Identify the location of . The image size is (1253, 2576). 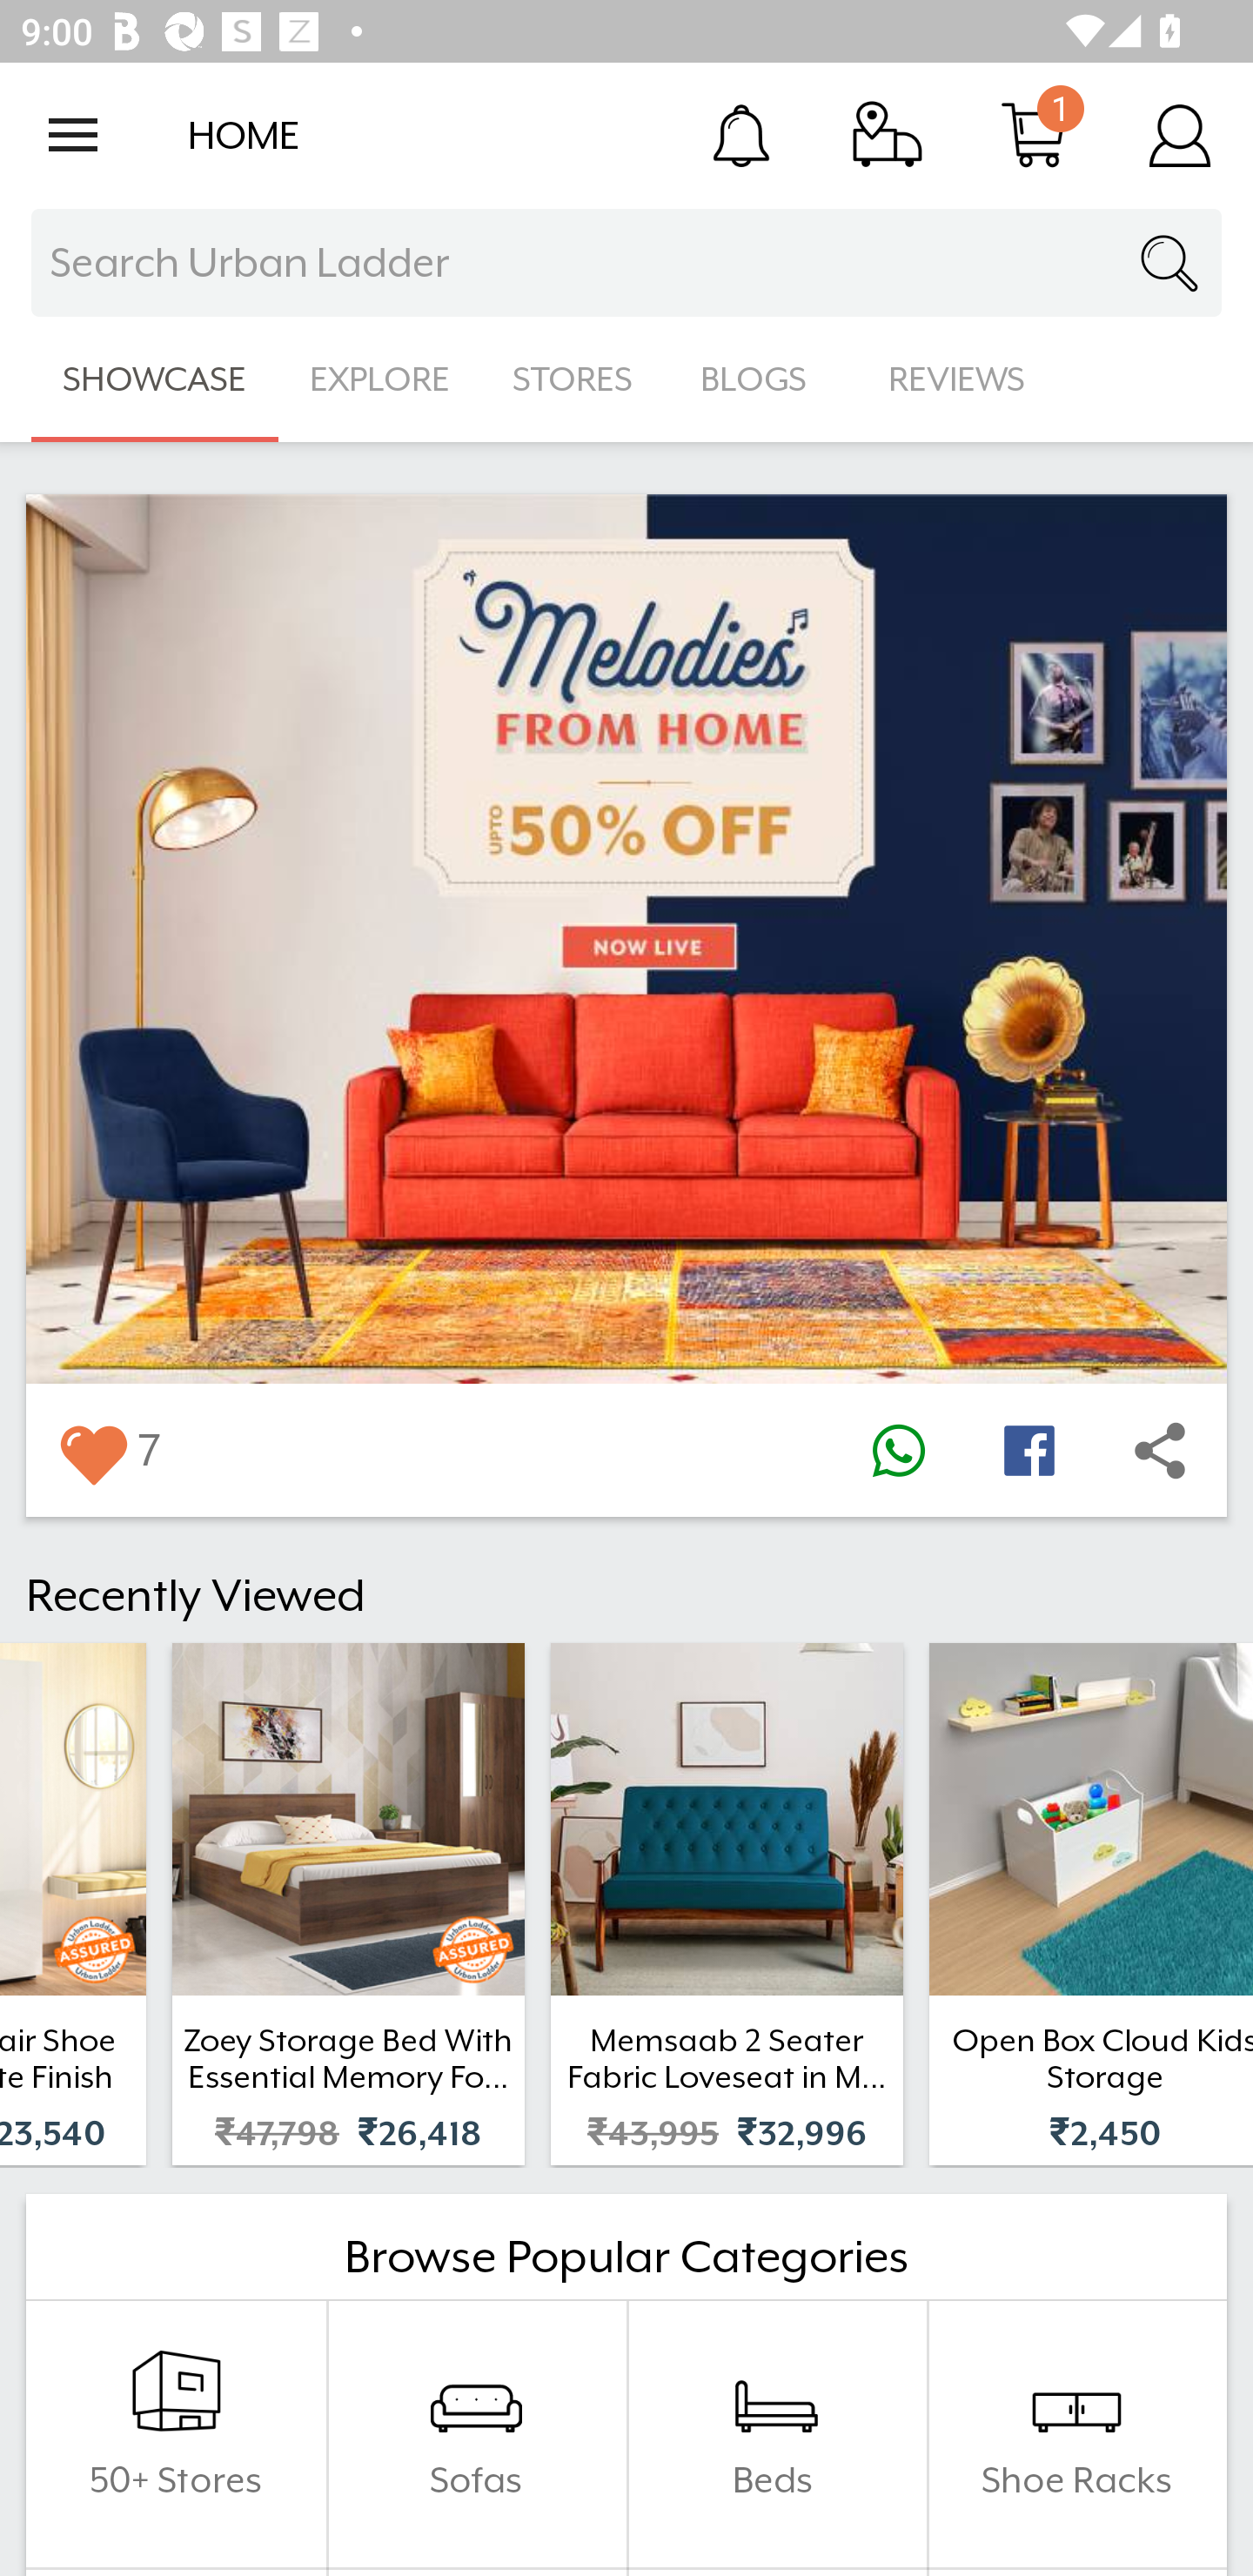
(898, 1450).